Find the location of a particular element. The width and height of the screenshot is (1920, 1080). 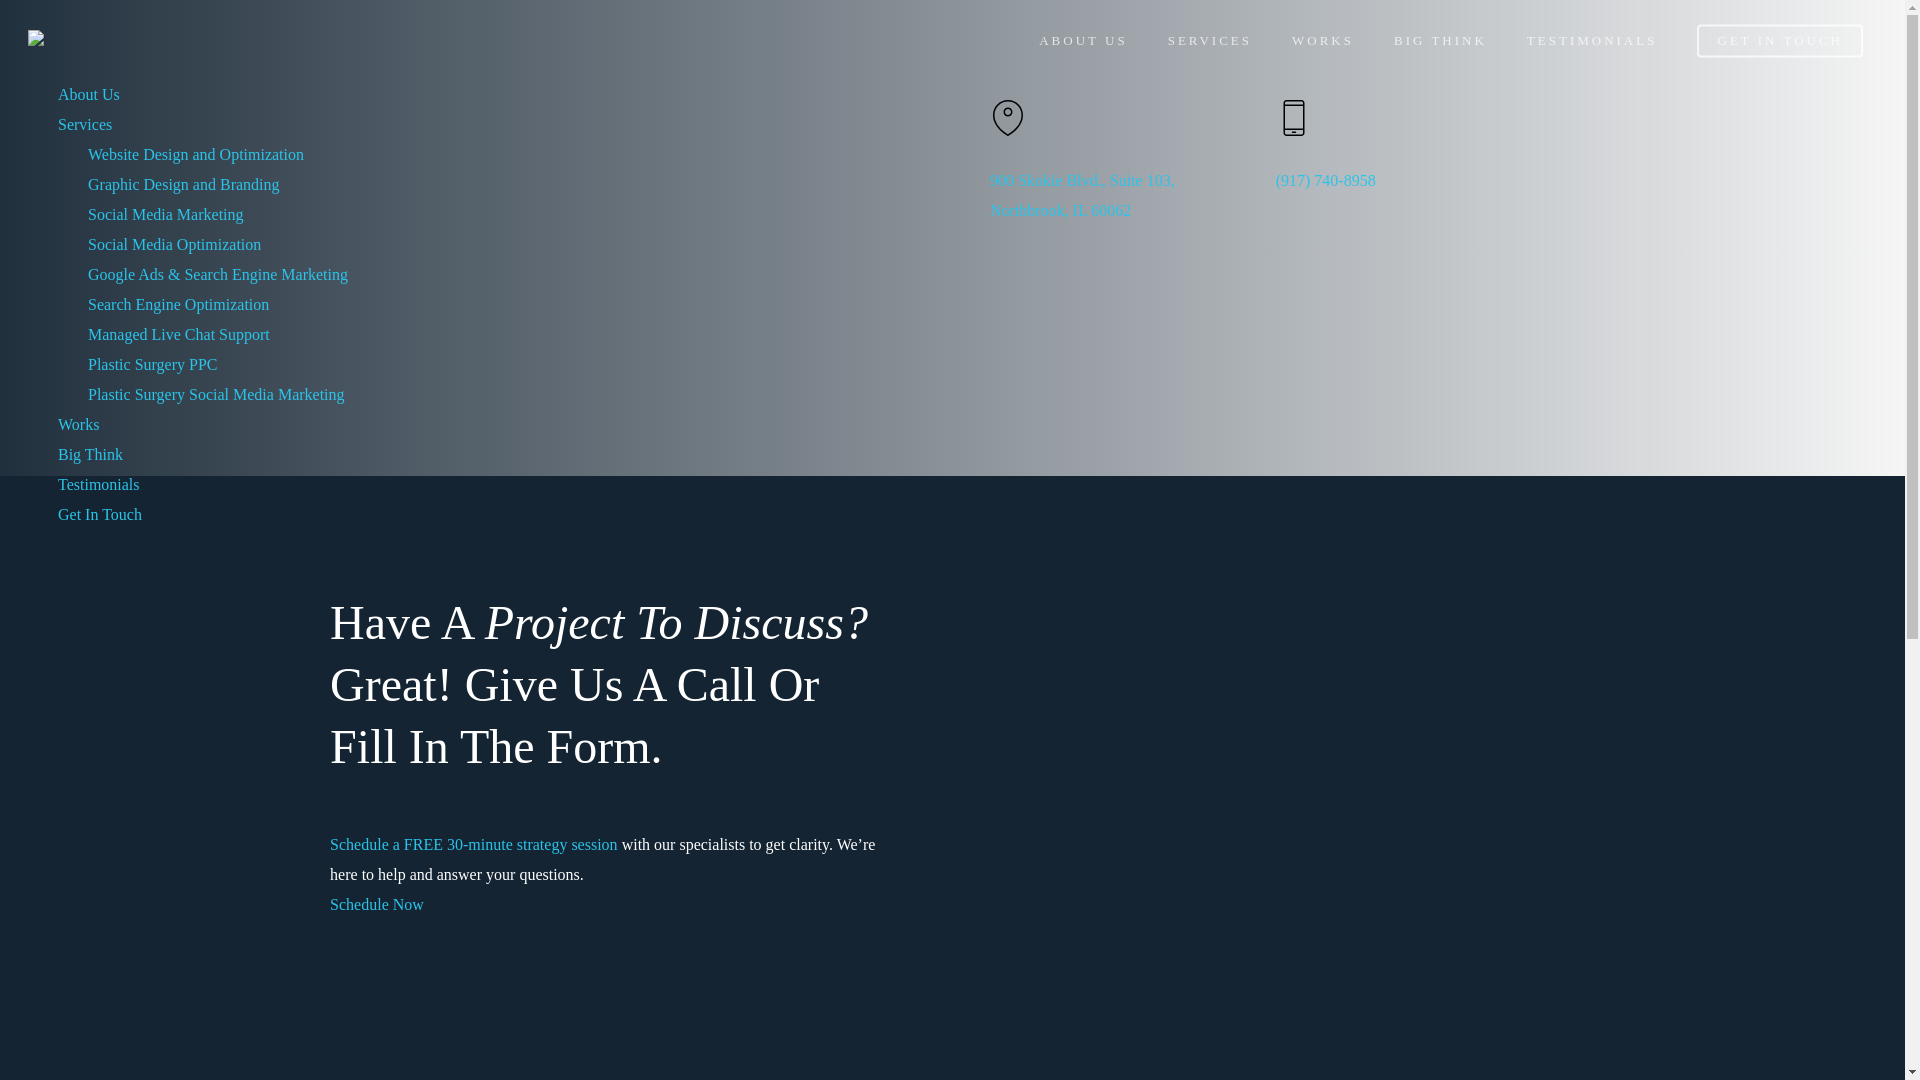

Search Engine Optimization is located at coordinates (178, 304).